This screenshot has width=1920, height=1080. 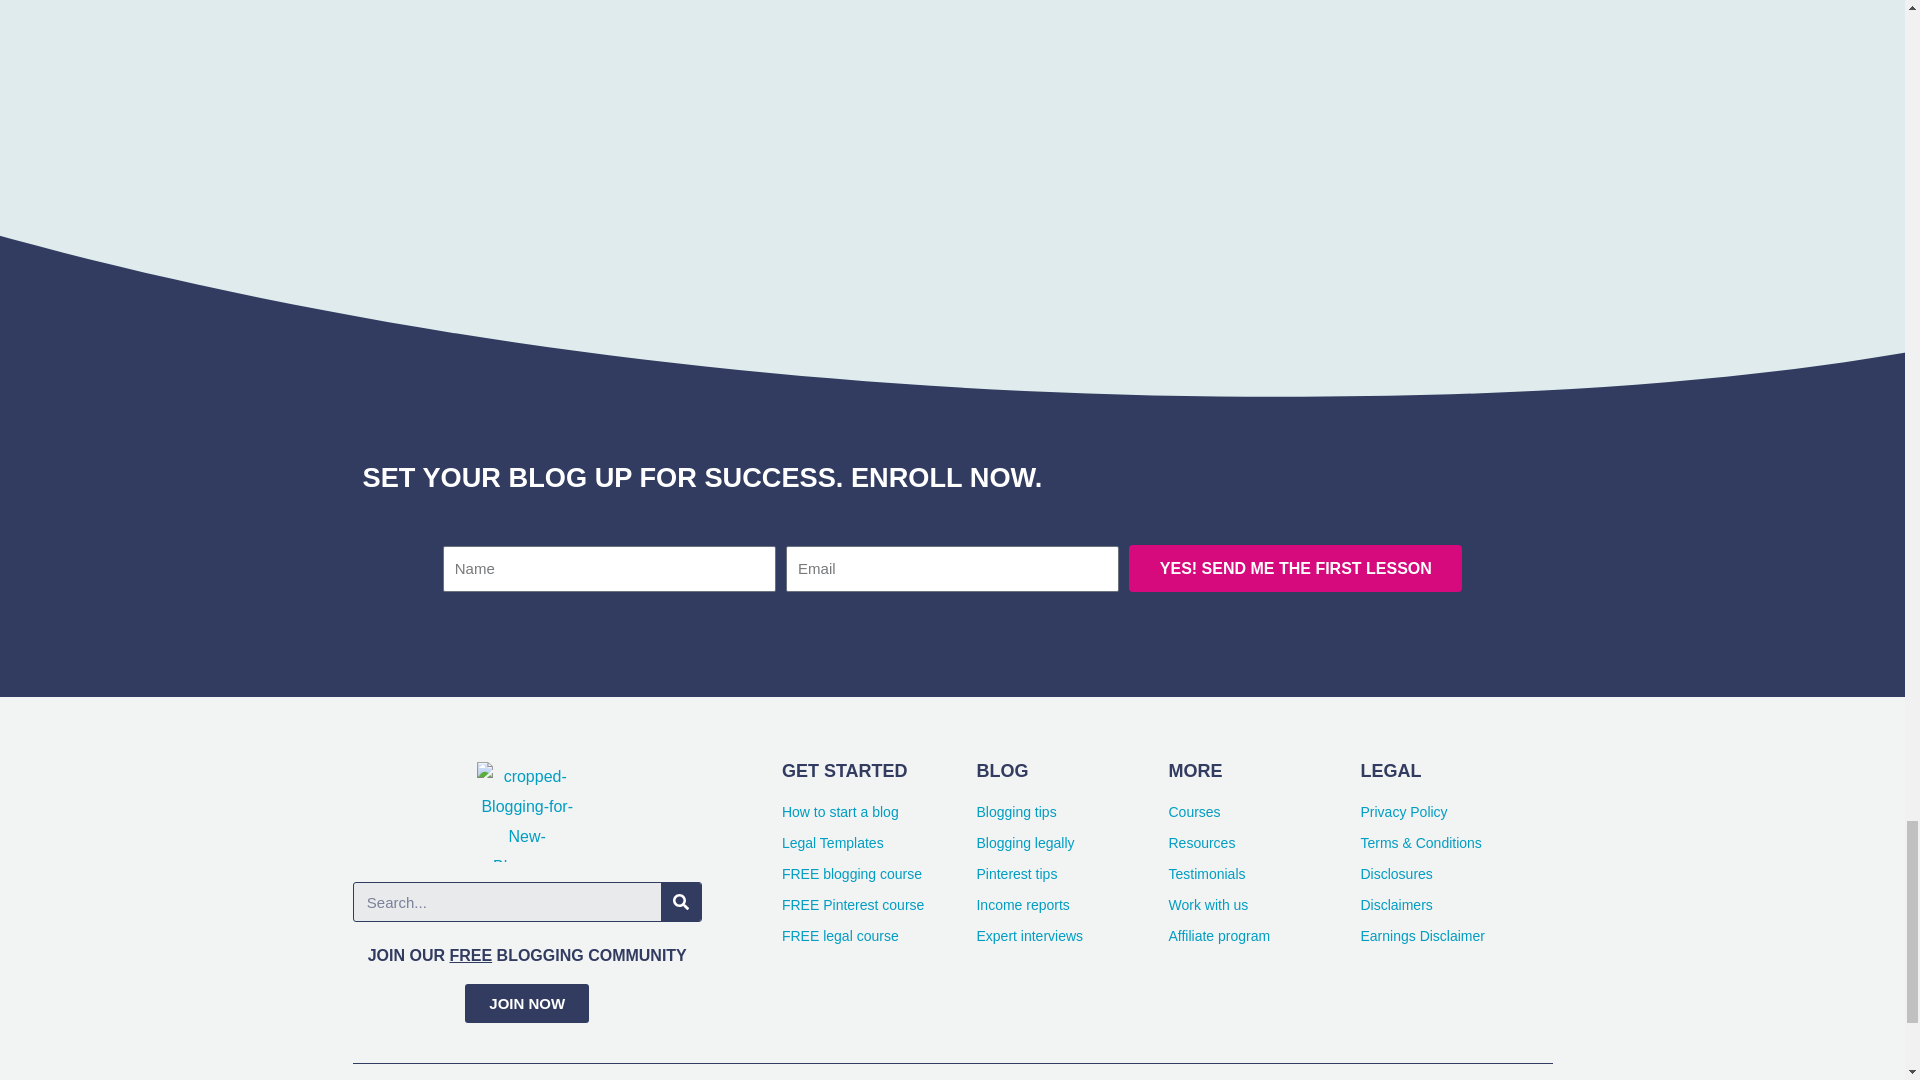 I want to click on FREE legal course, so click(x=879, y=937).